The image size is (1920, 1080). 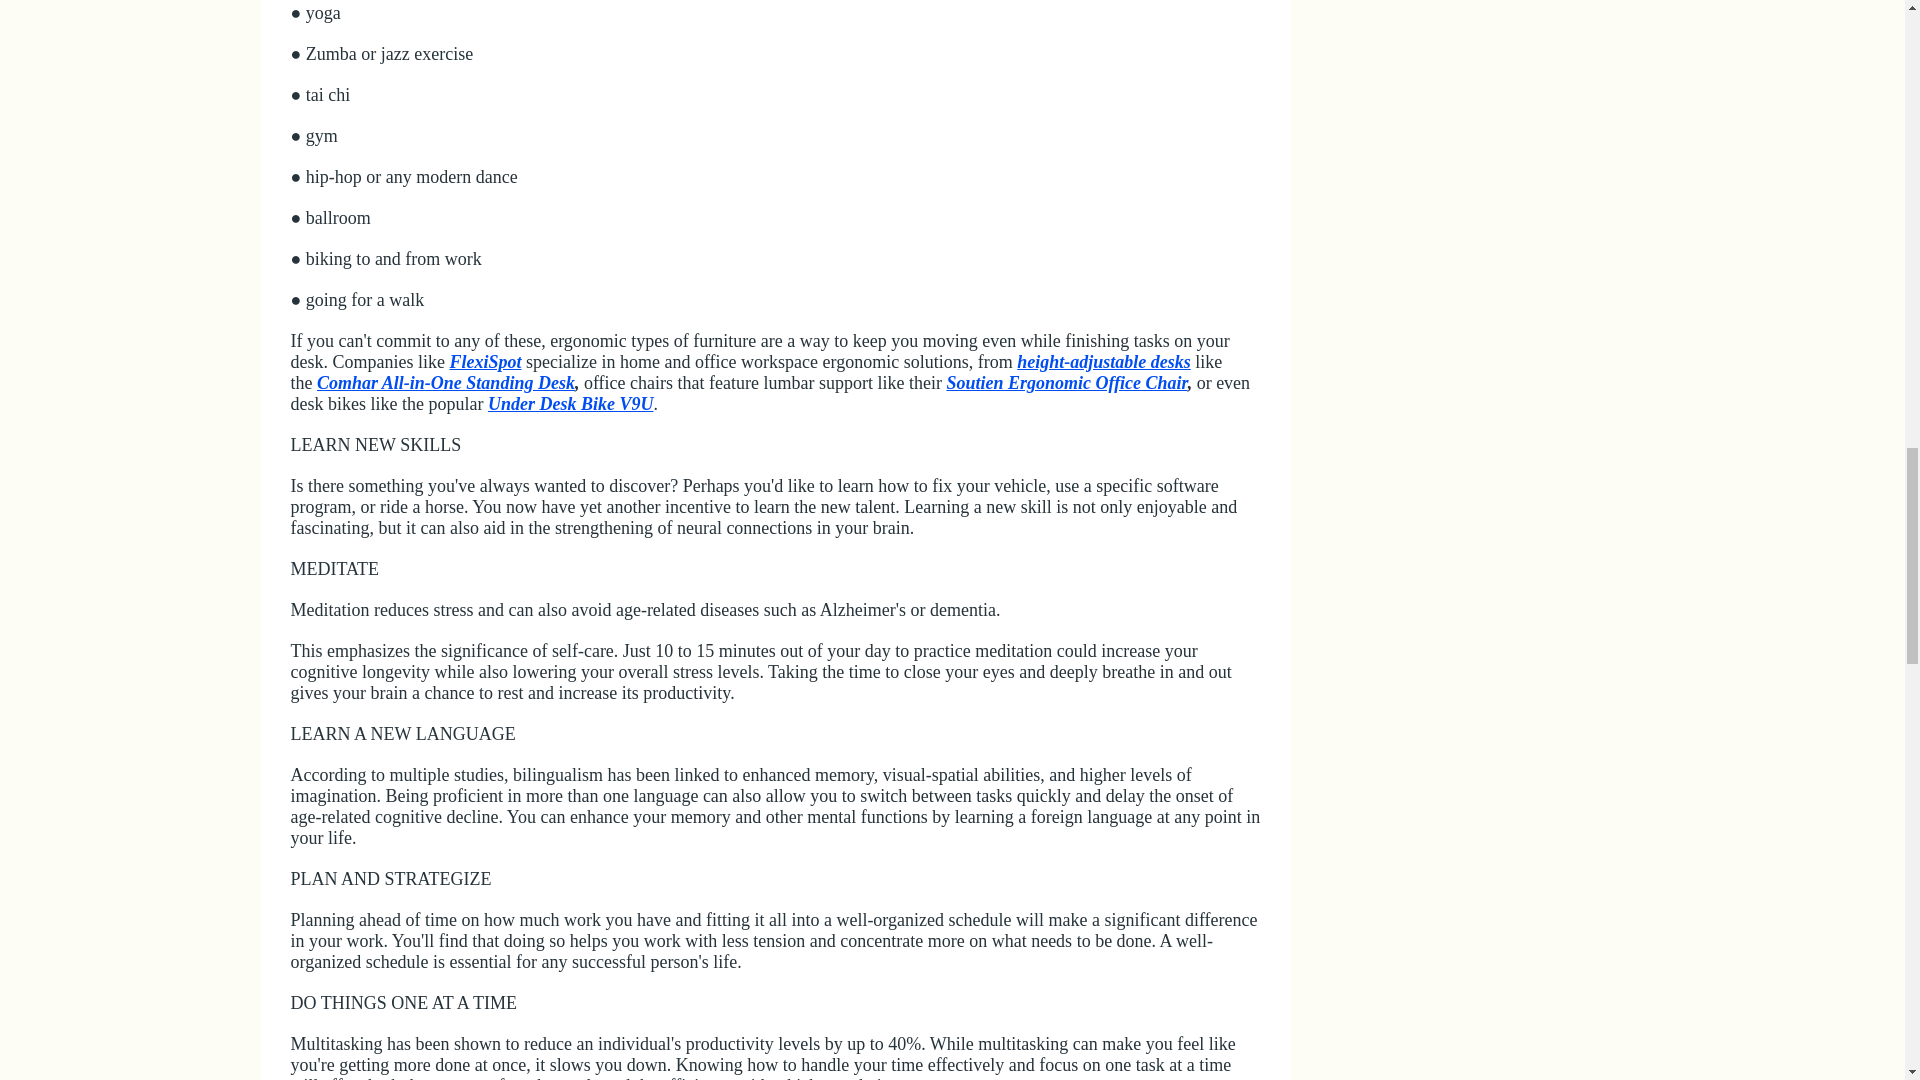 What do you see at coordinates (570, 404) in the screenshot?
I see `Under Desk Bike V9U` at bounding box center [570, 404].